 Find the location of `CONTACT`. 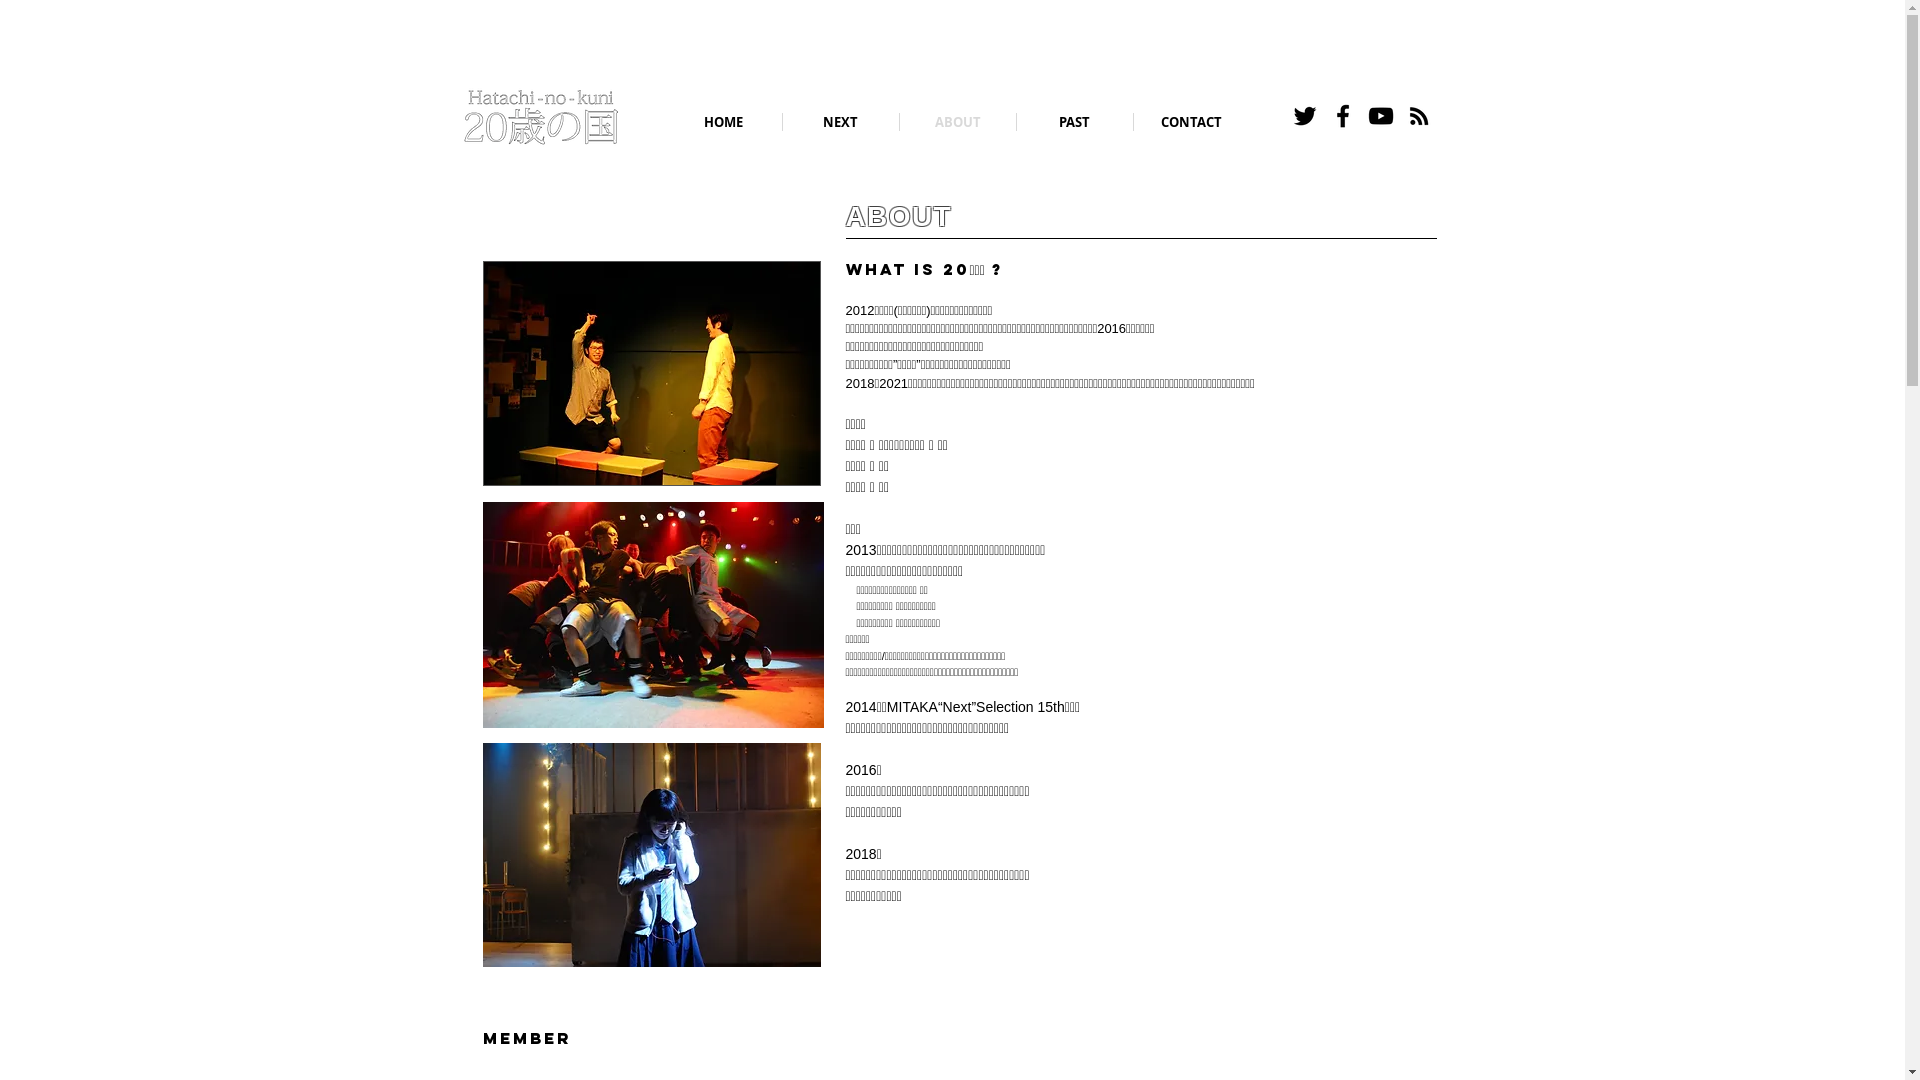

CONTACT is located at coordinates (1192, 122).